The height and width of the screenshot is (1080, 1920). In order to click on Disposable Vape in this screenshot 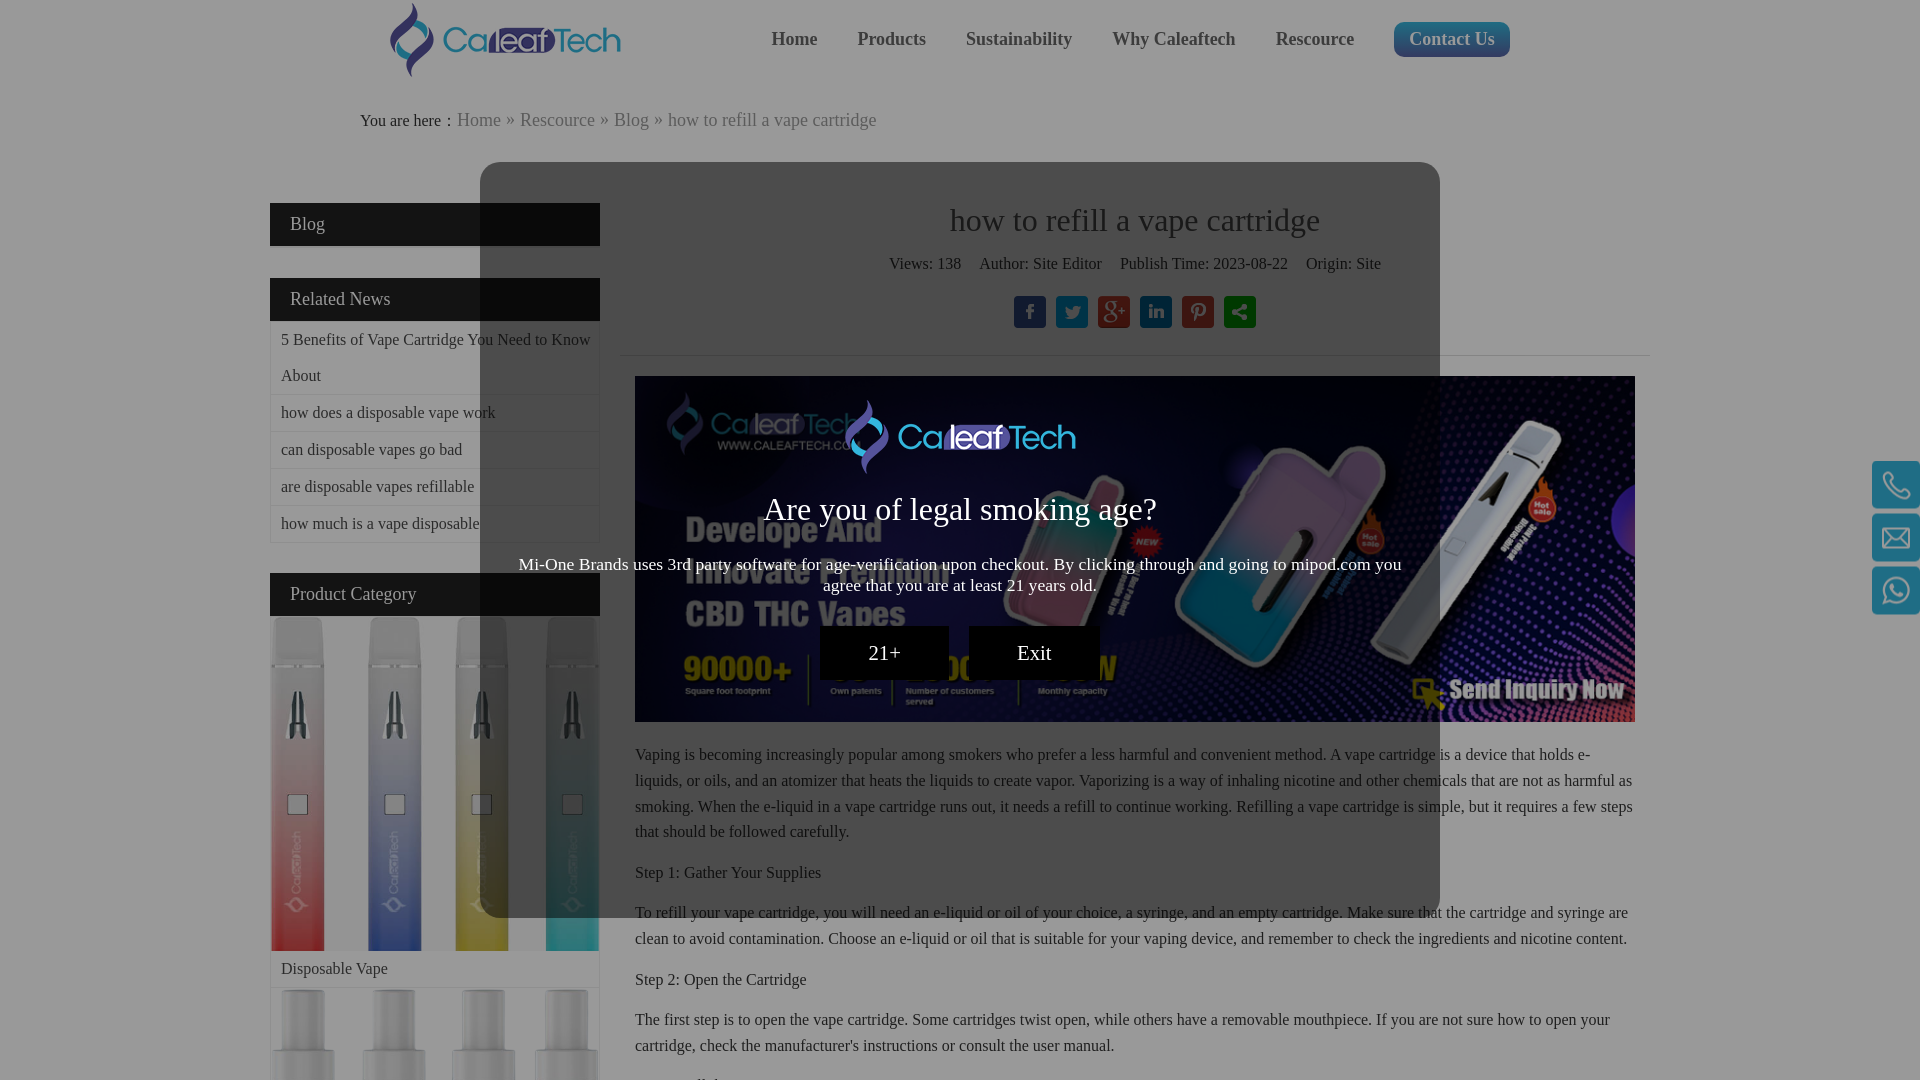, I will do `click(434, 783)`.